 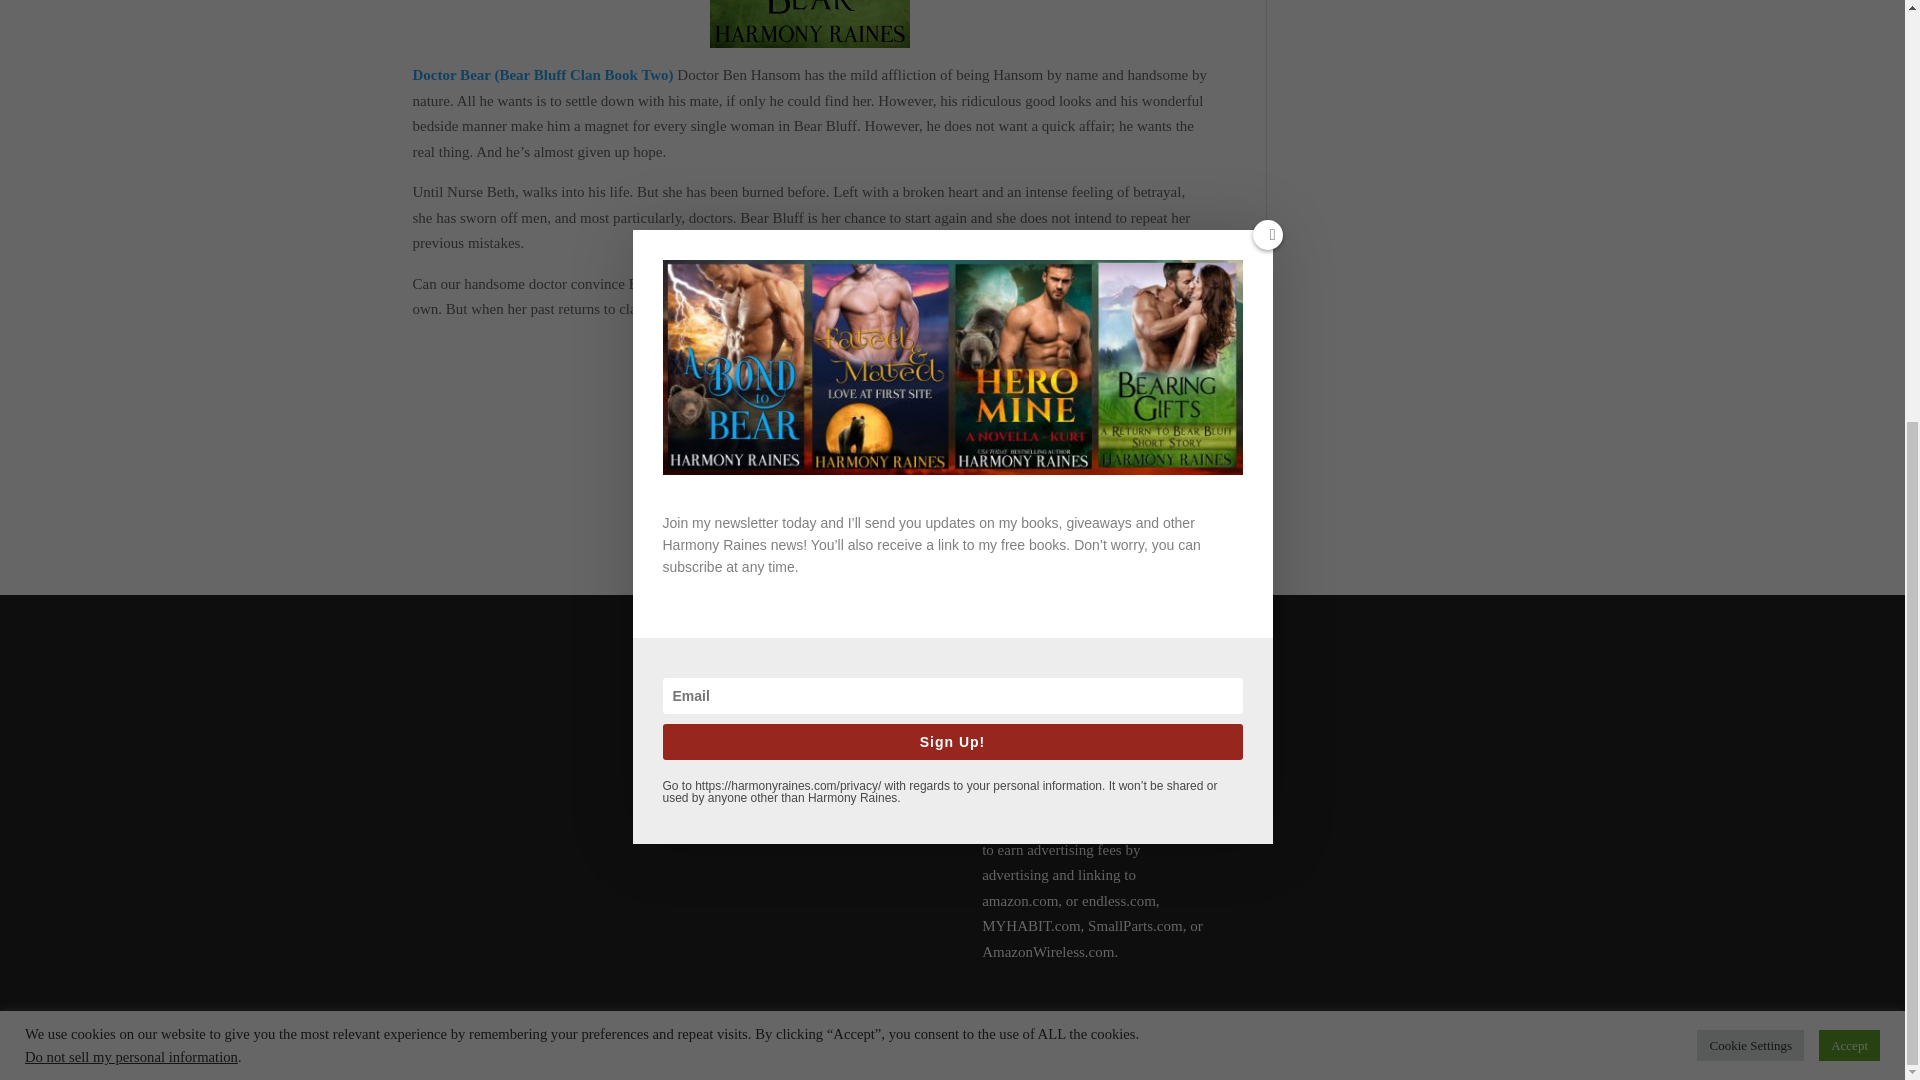 What do you see at coordinates (1848, 362) in the screenshot?
I see `Accept` at bounding box center [1848, 362].